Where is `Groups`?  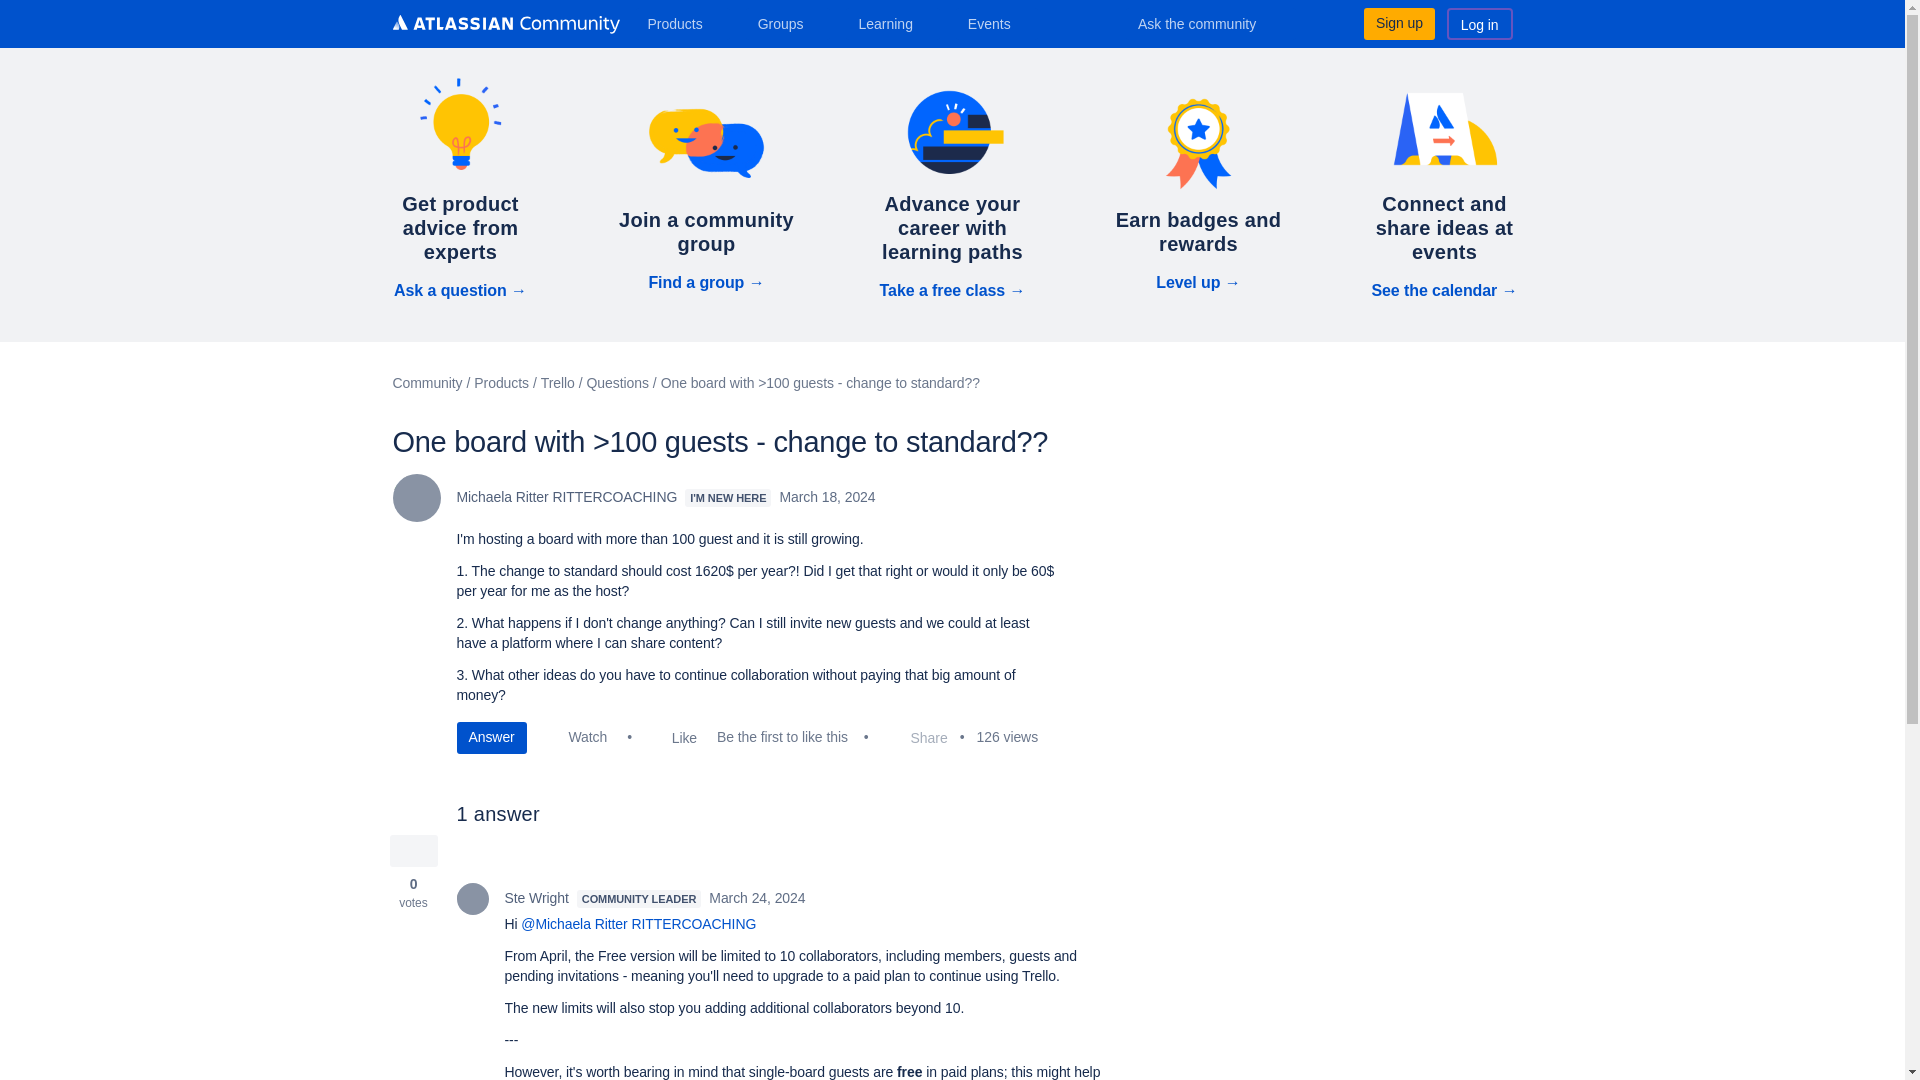 Groups is located at coordinates (788, 23).